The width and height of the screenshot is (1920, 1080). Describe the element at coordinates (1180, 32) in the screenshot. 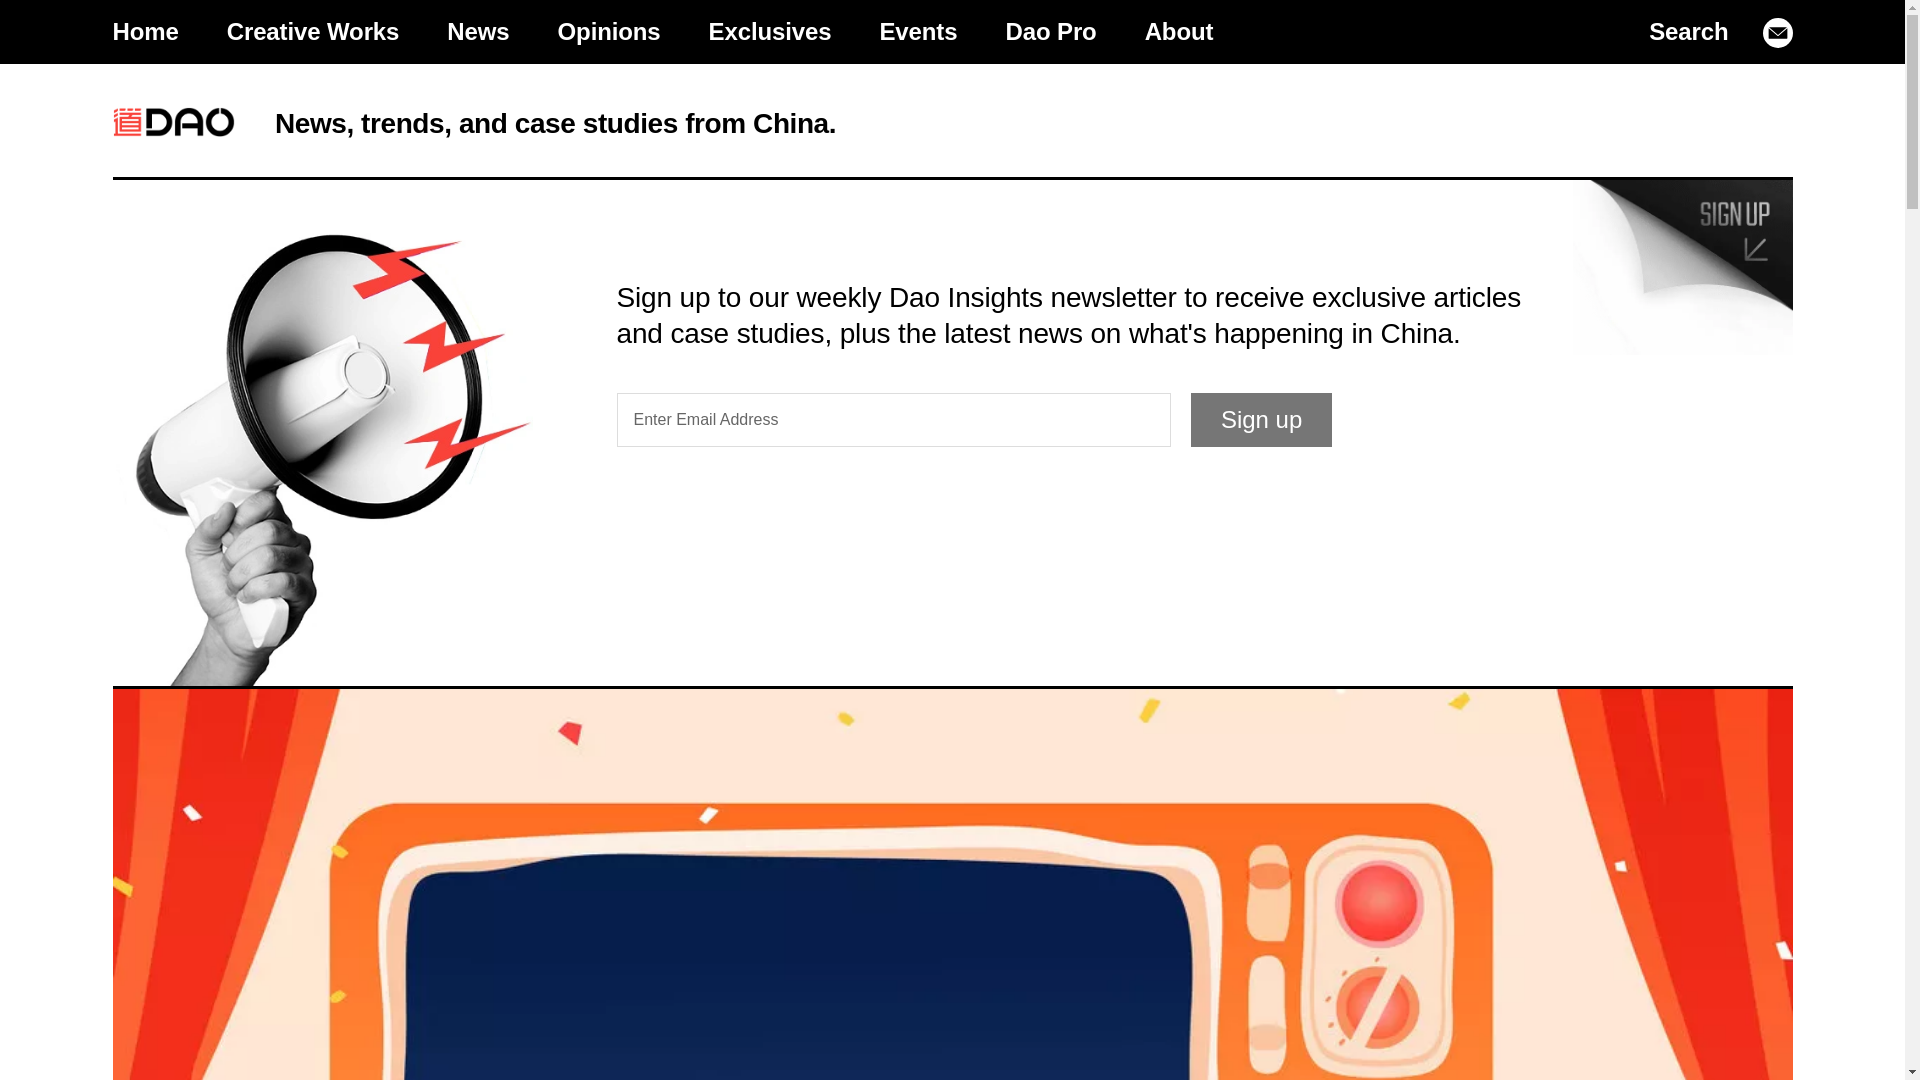

I see `About` at that location.